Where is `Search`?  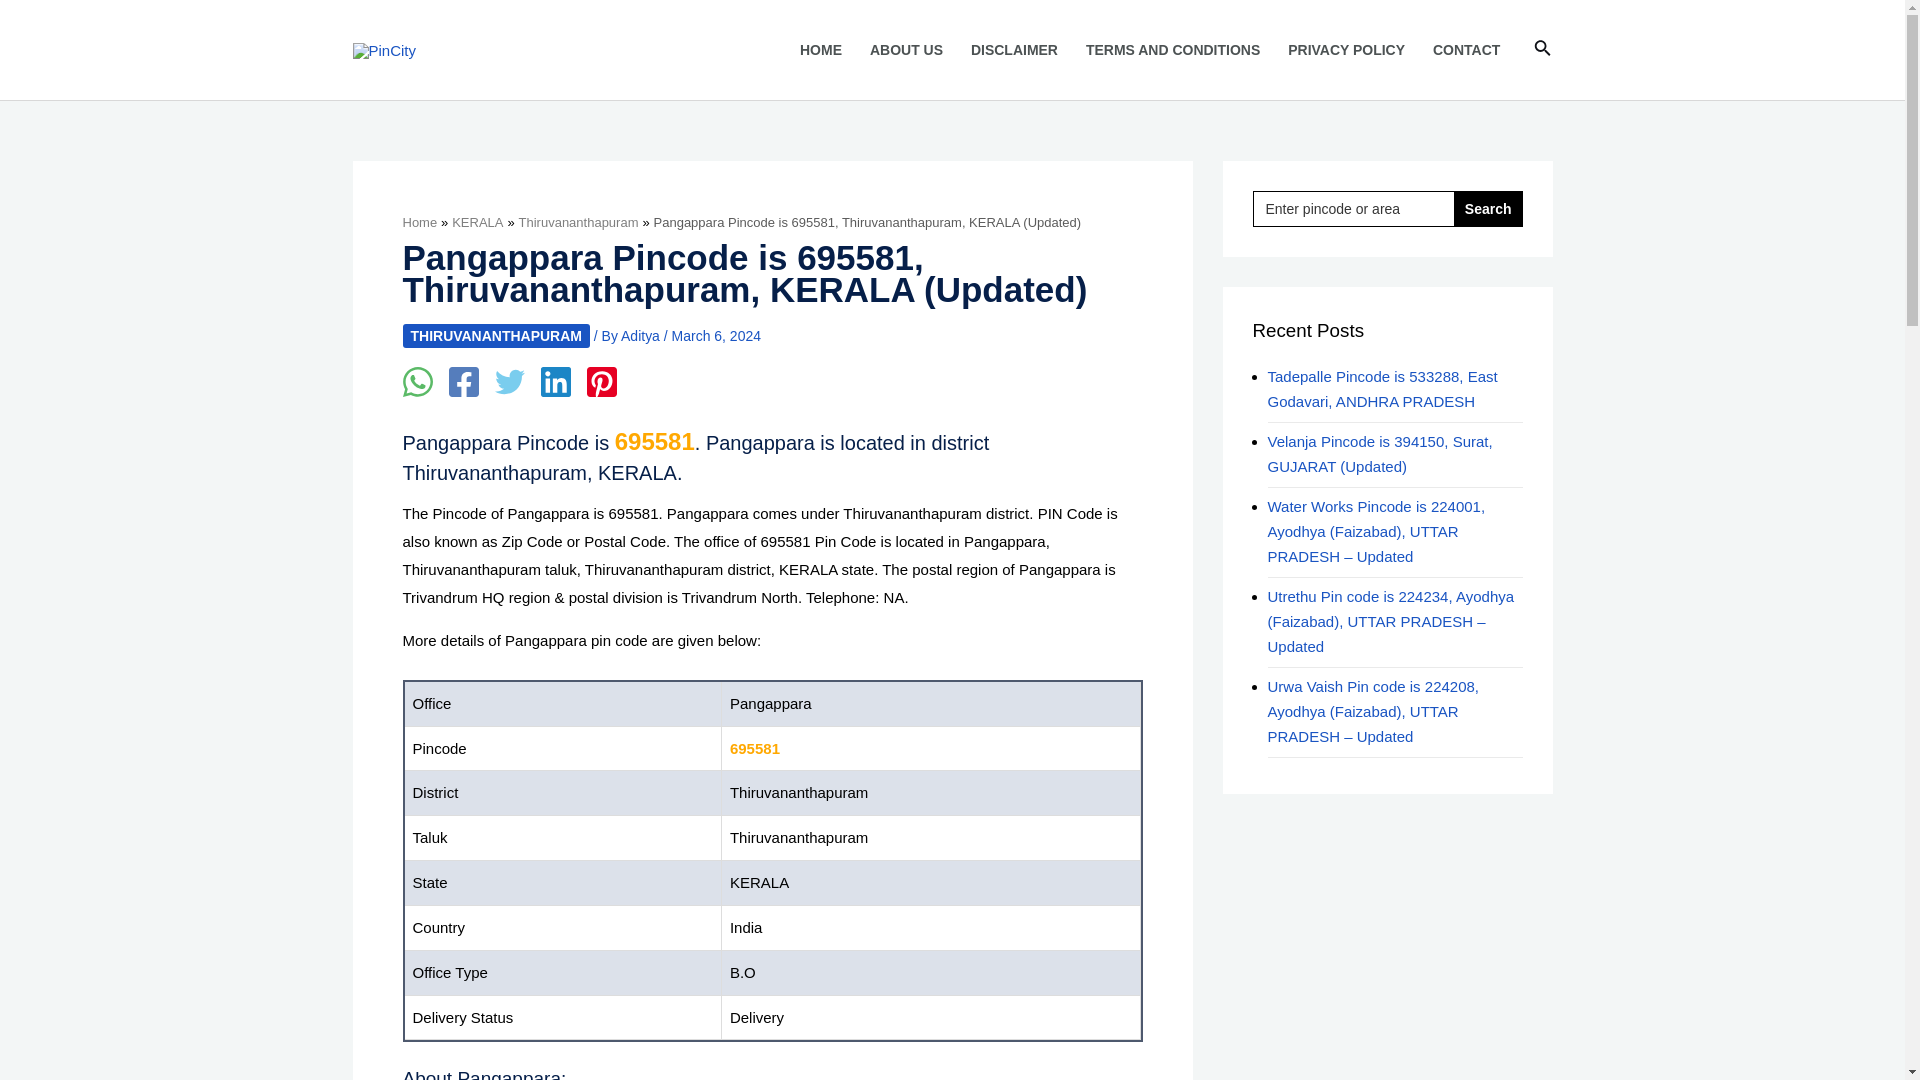
Search is located at coordinates (1488, 208).